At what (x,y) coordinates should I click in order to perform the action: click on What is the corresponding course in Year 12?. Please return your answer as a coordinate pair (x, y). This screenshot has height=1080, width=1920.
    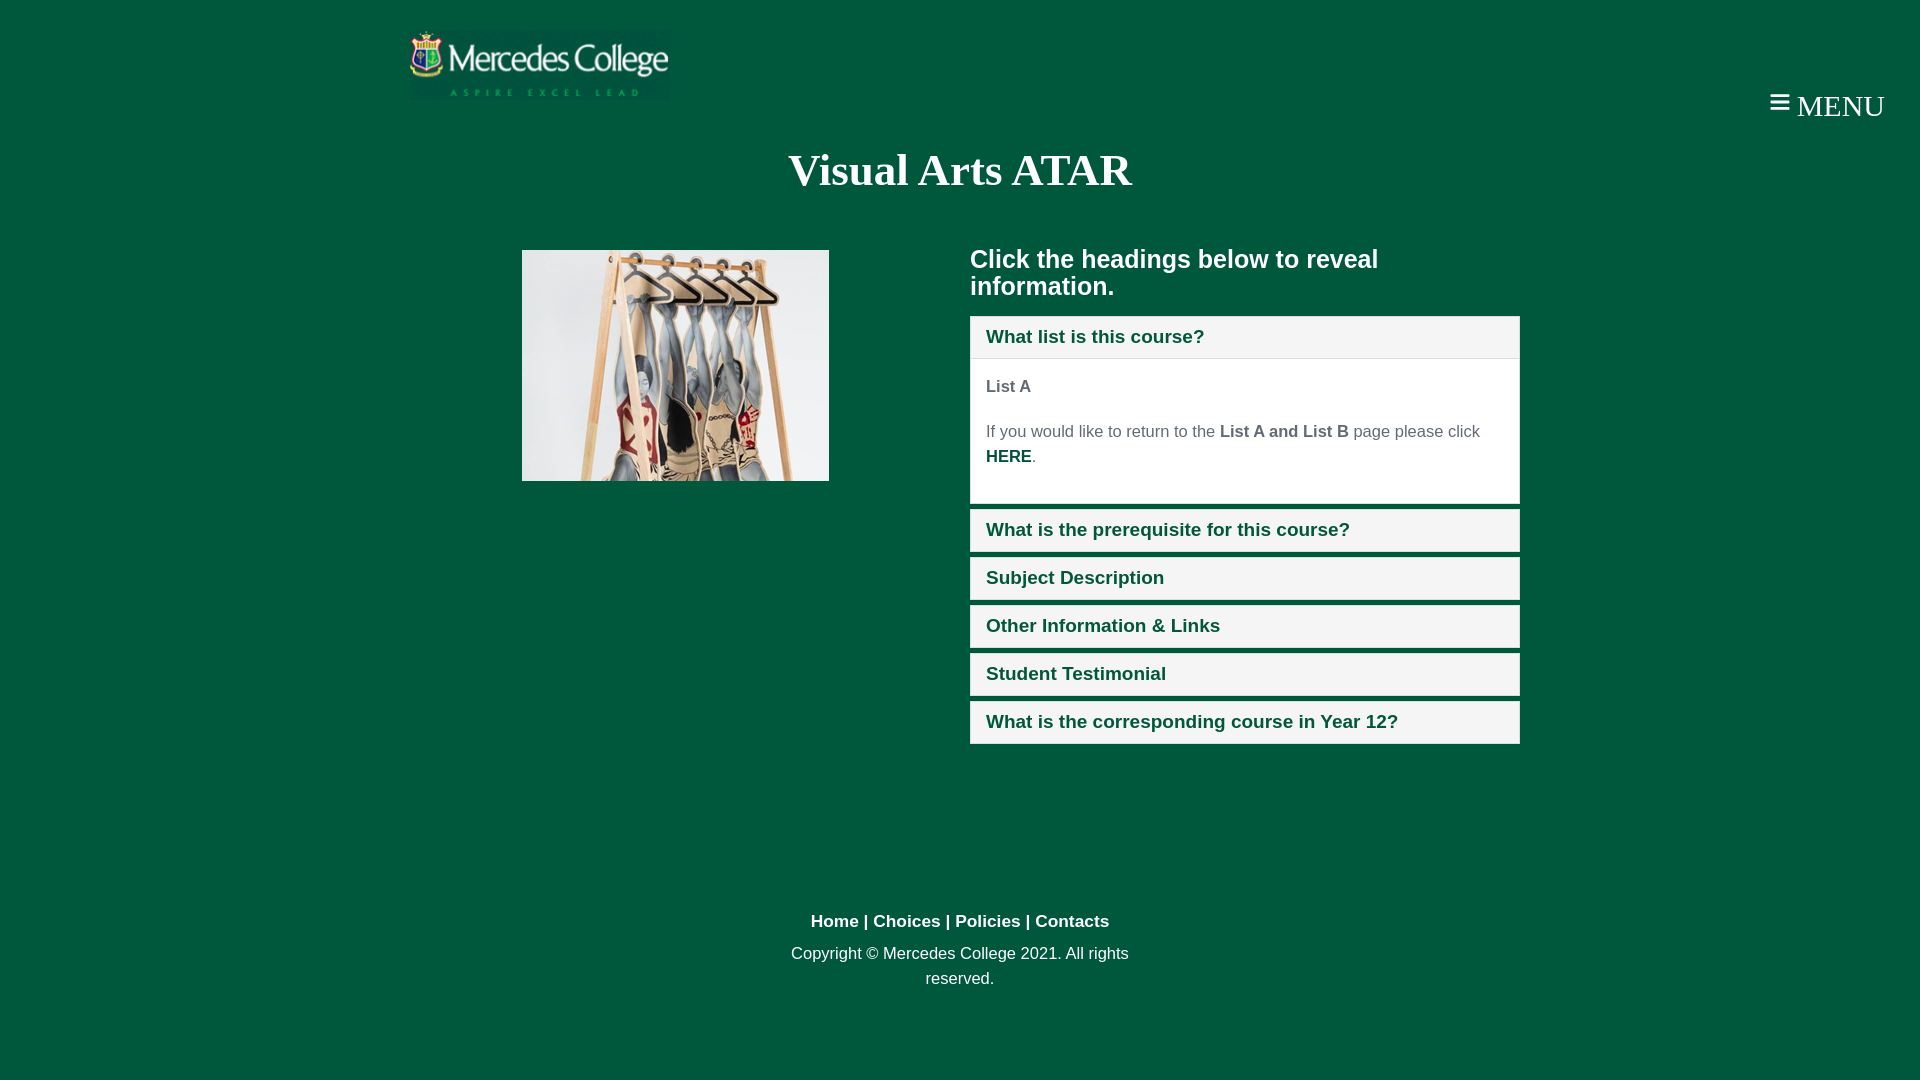
    Looking at the image, I should click on (1192, 721).